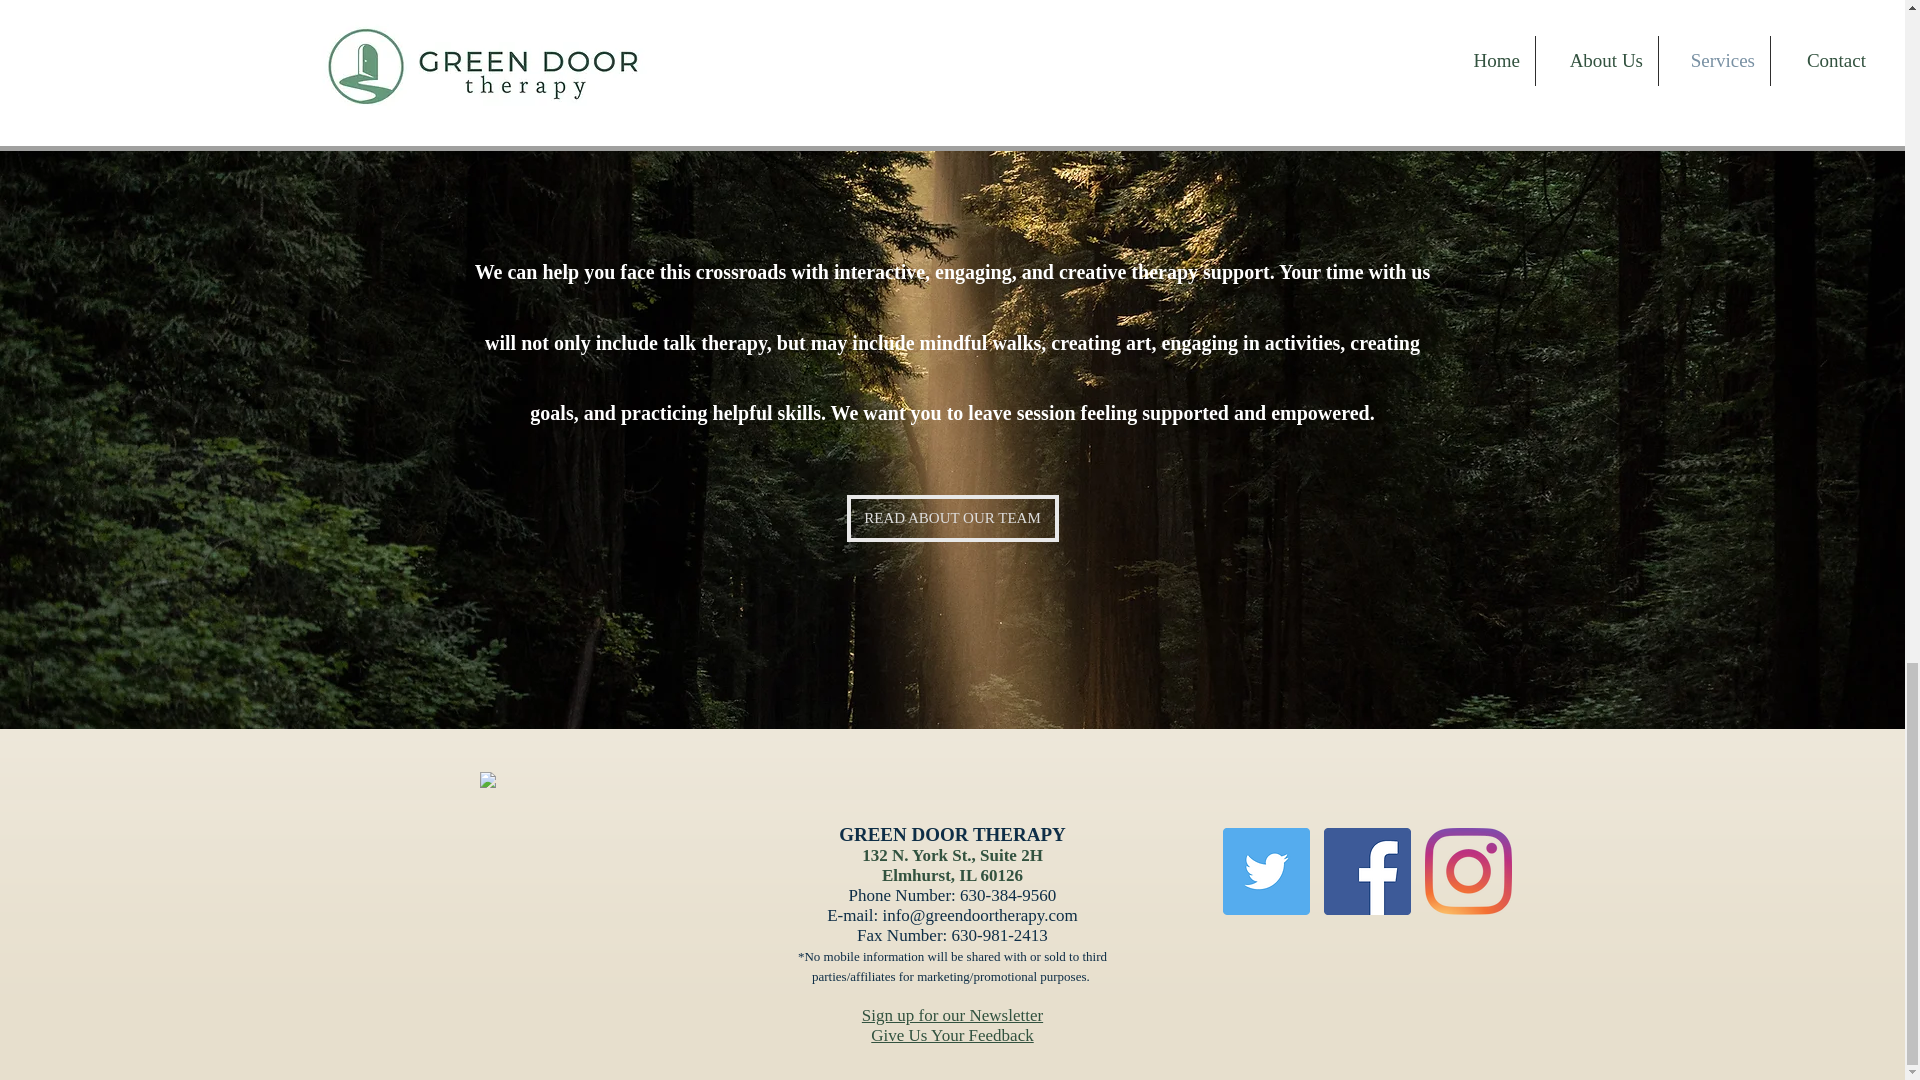 The height and width of the screenshot is (1080, 1920). Describe the element at coordinates (952, 518) in the screenshot. I see `READ ABOUT OUR TEAM` at that location.